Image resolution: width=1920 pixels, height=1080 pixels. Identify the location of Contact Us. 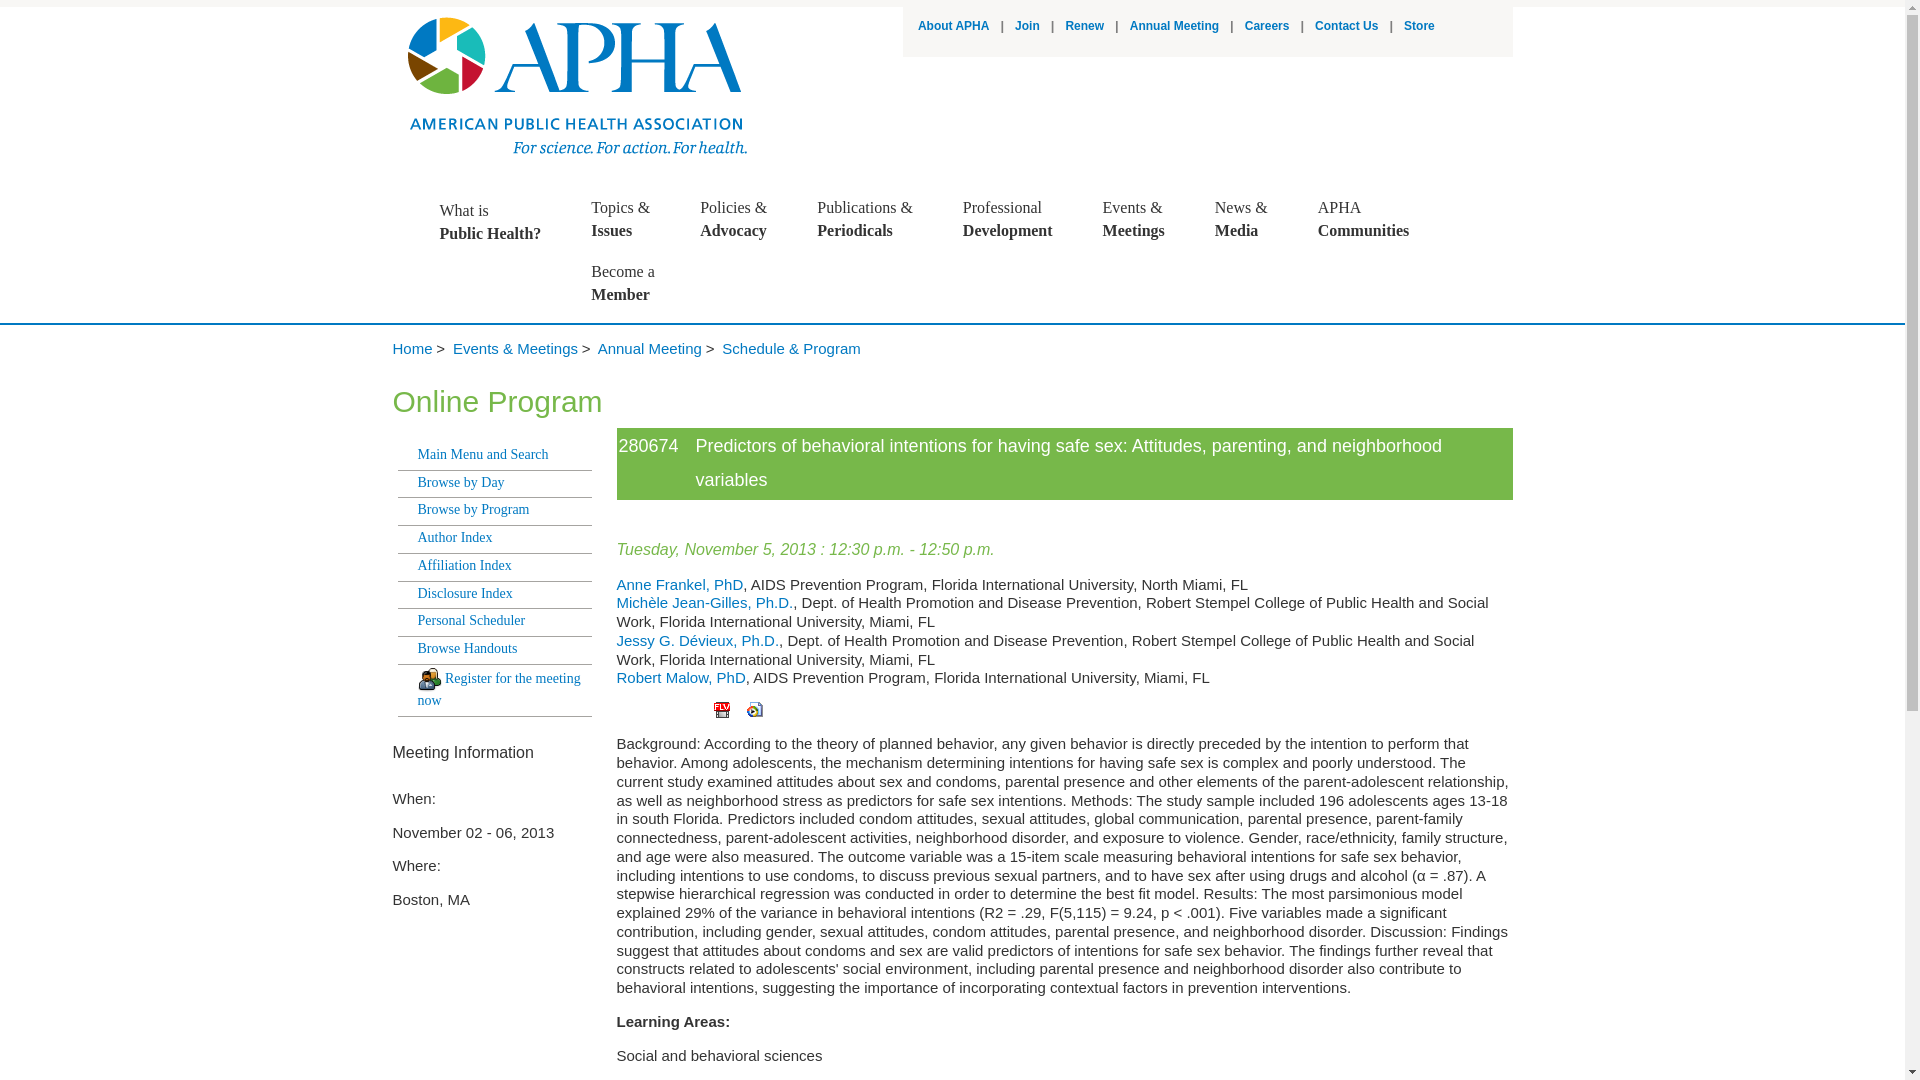
(500, 222).